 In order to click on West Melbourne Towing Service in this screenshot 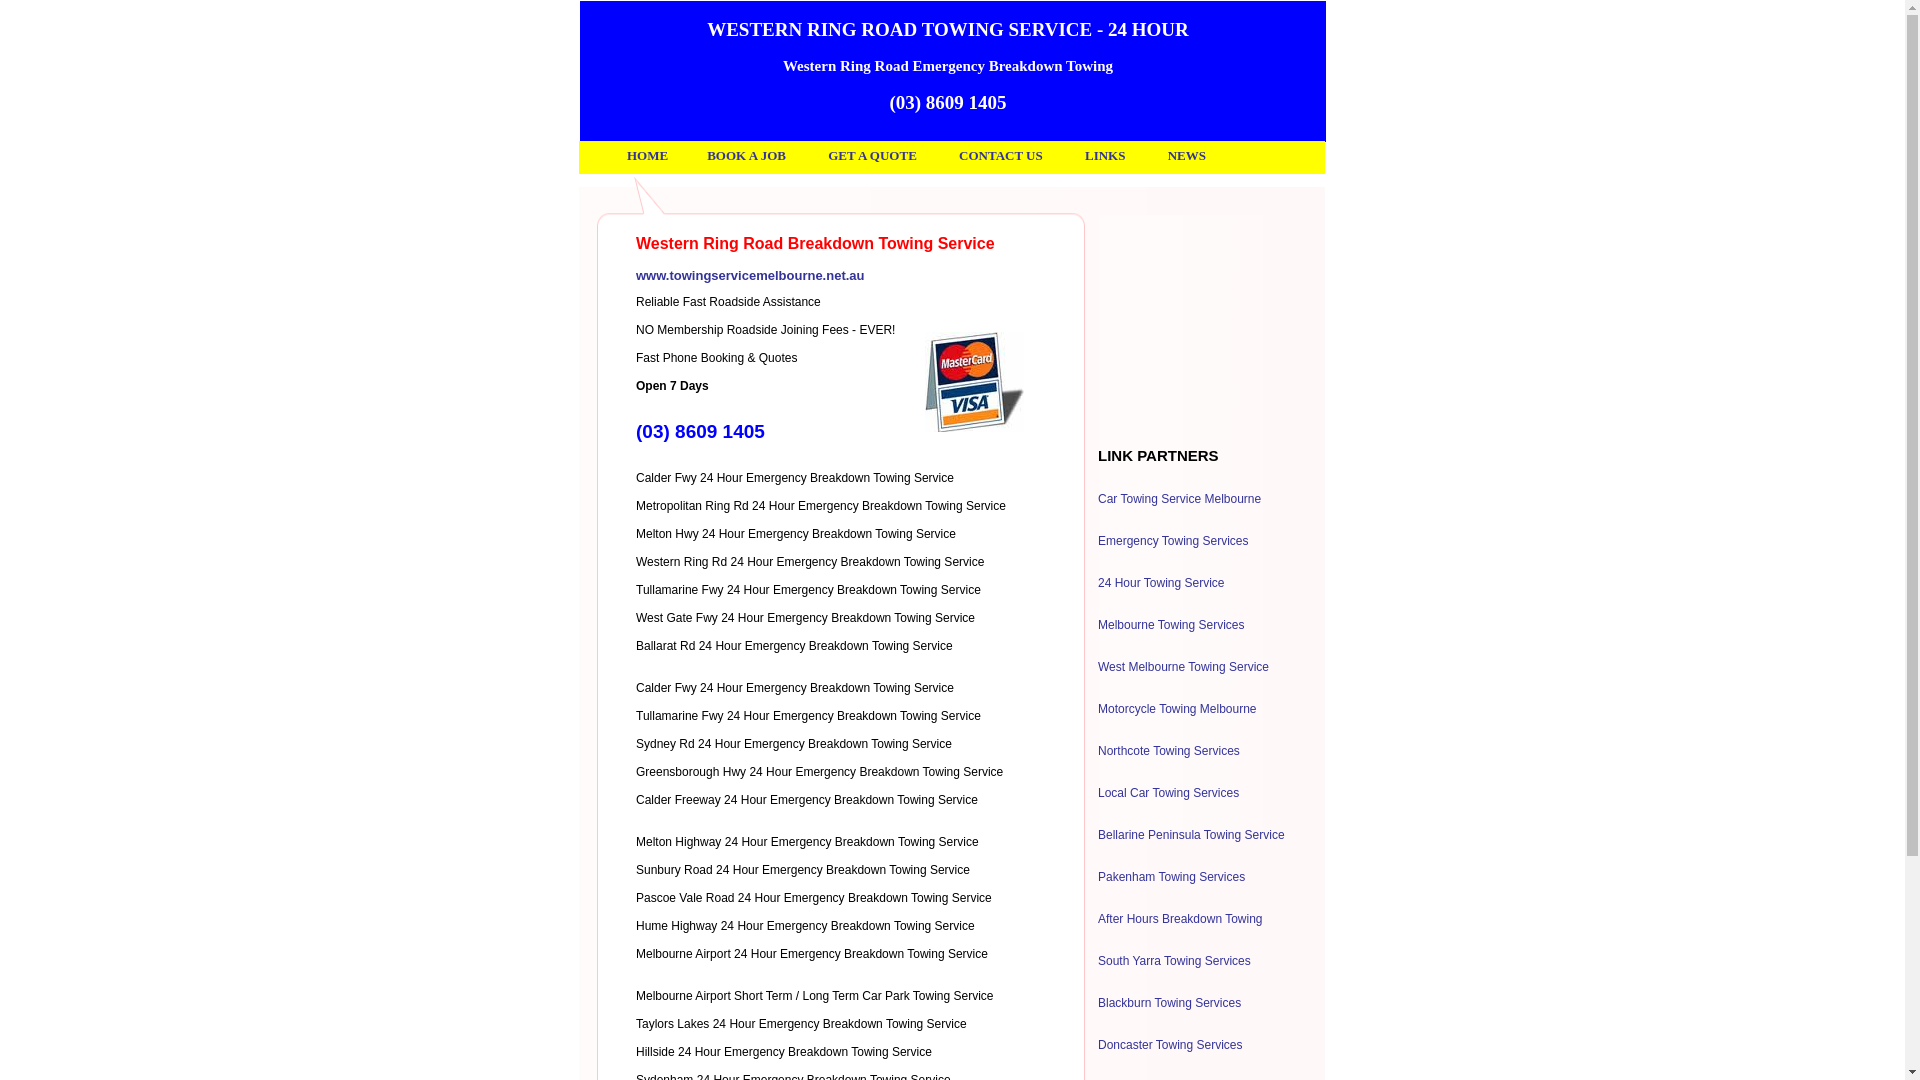, I will do `click(1184, 667)`.